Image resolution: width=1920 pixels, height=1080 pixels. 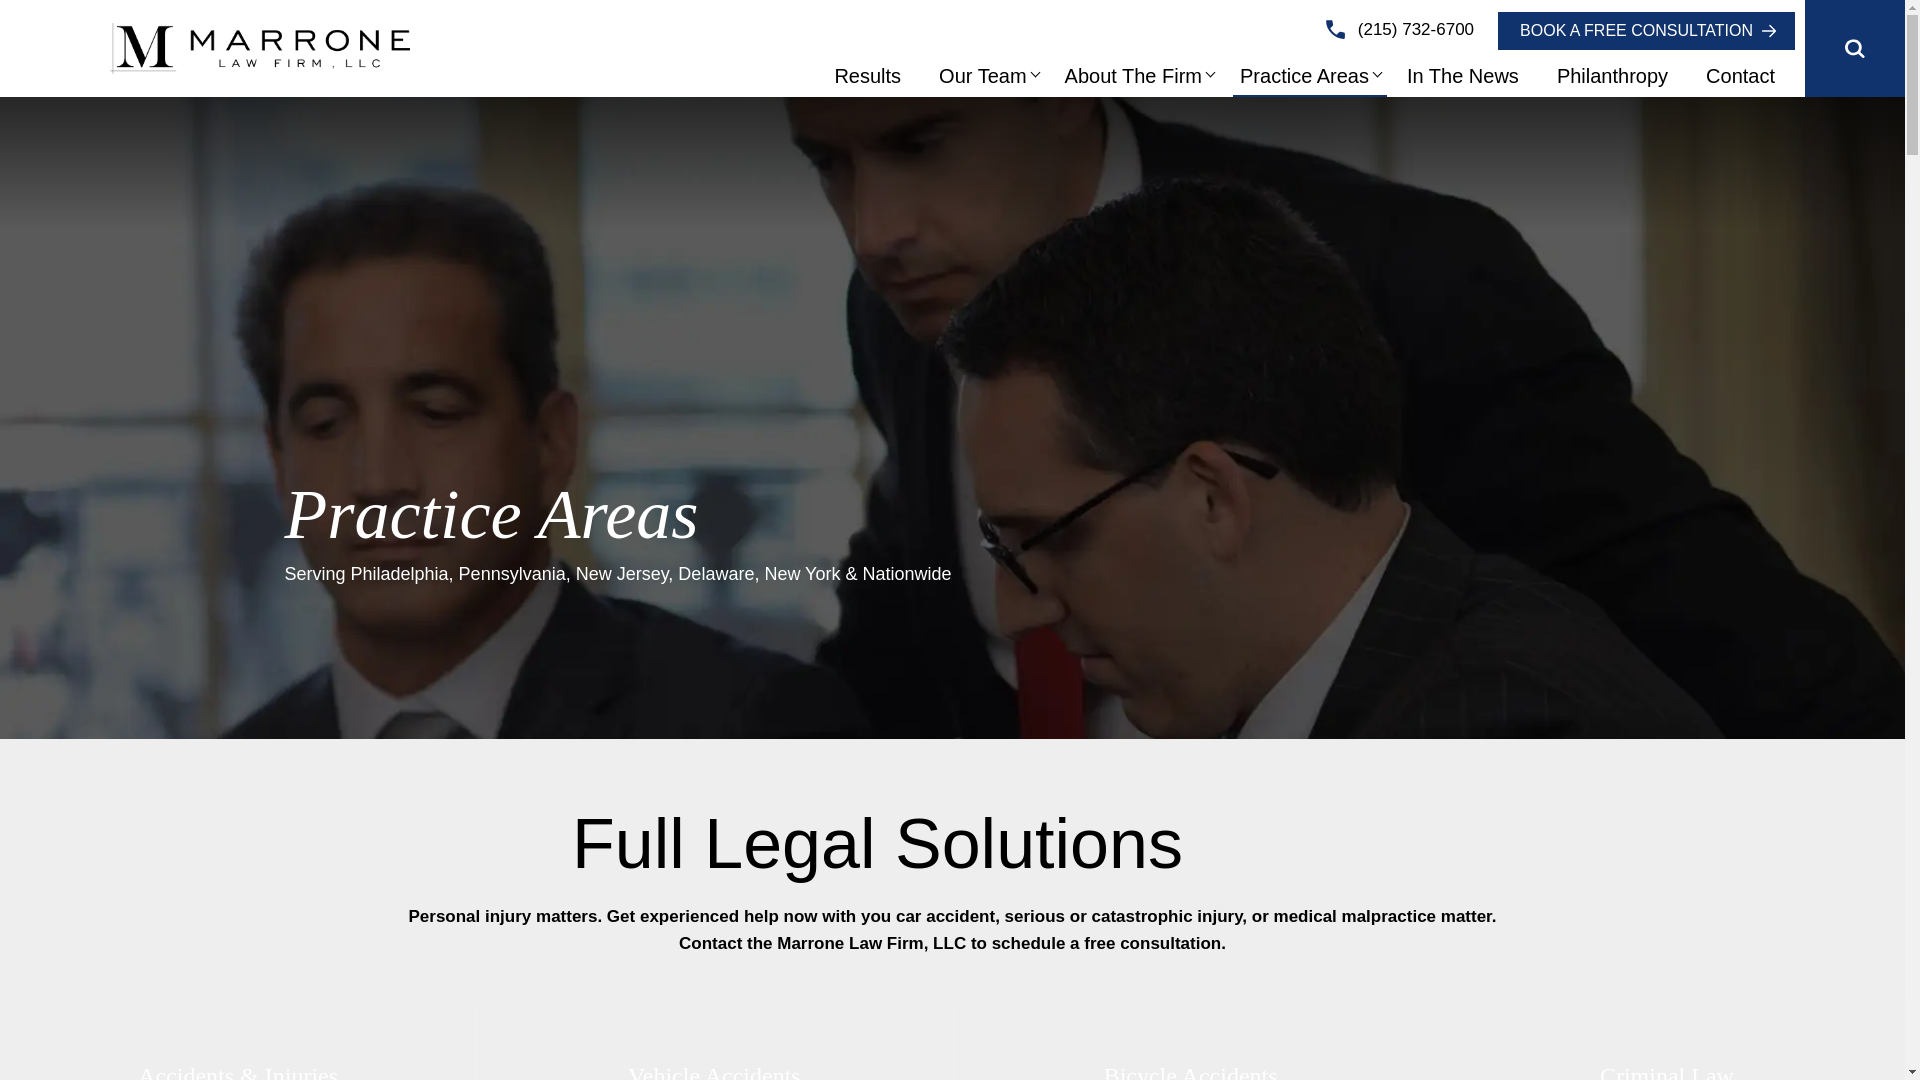 I want to click on Practice Areas, so click(x=1304, y=76).